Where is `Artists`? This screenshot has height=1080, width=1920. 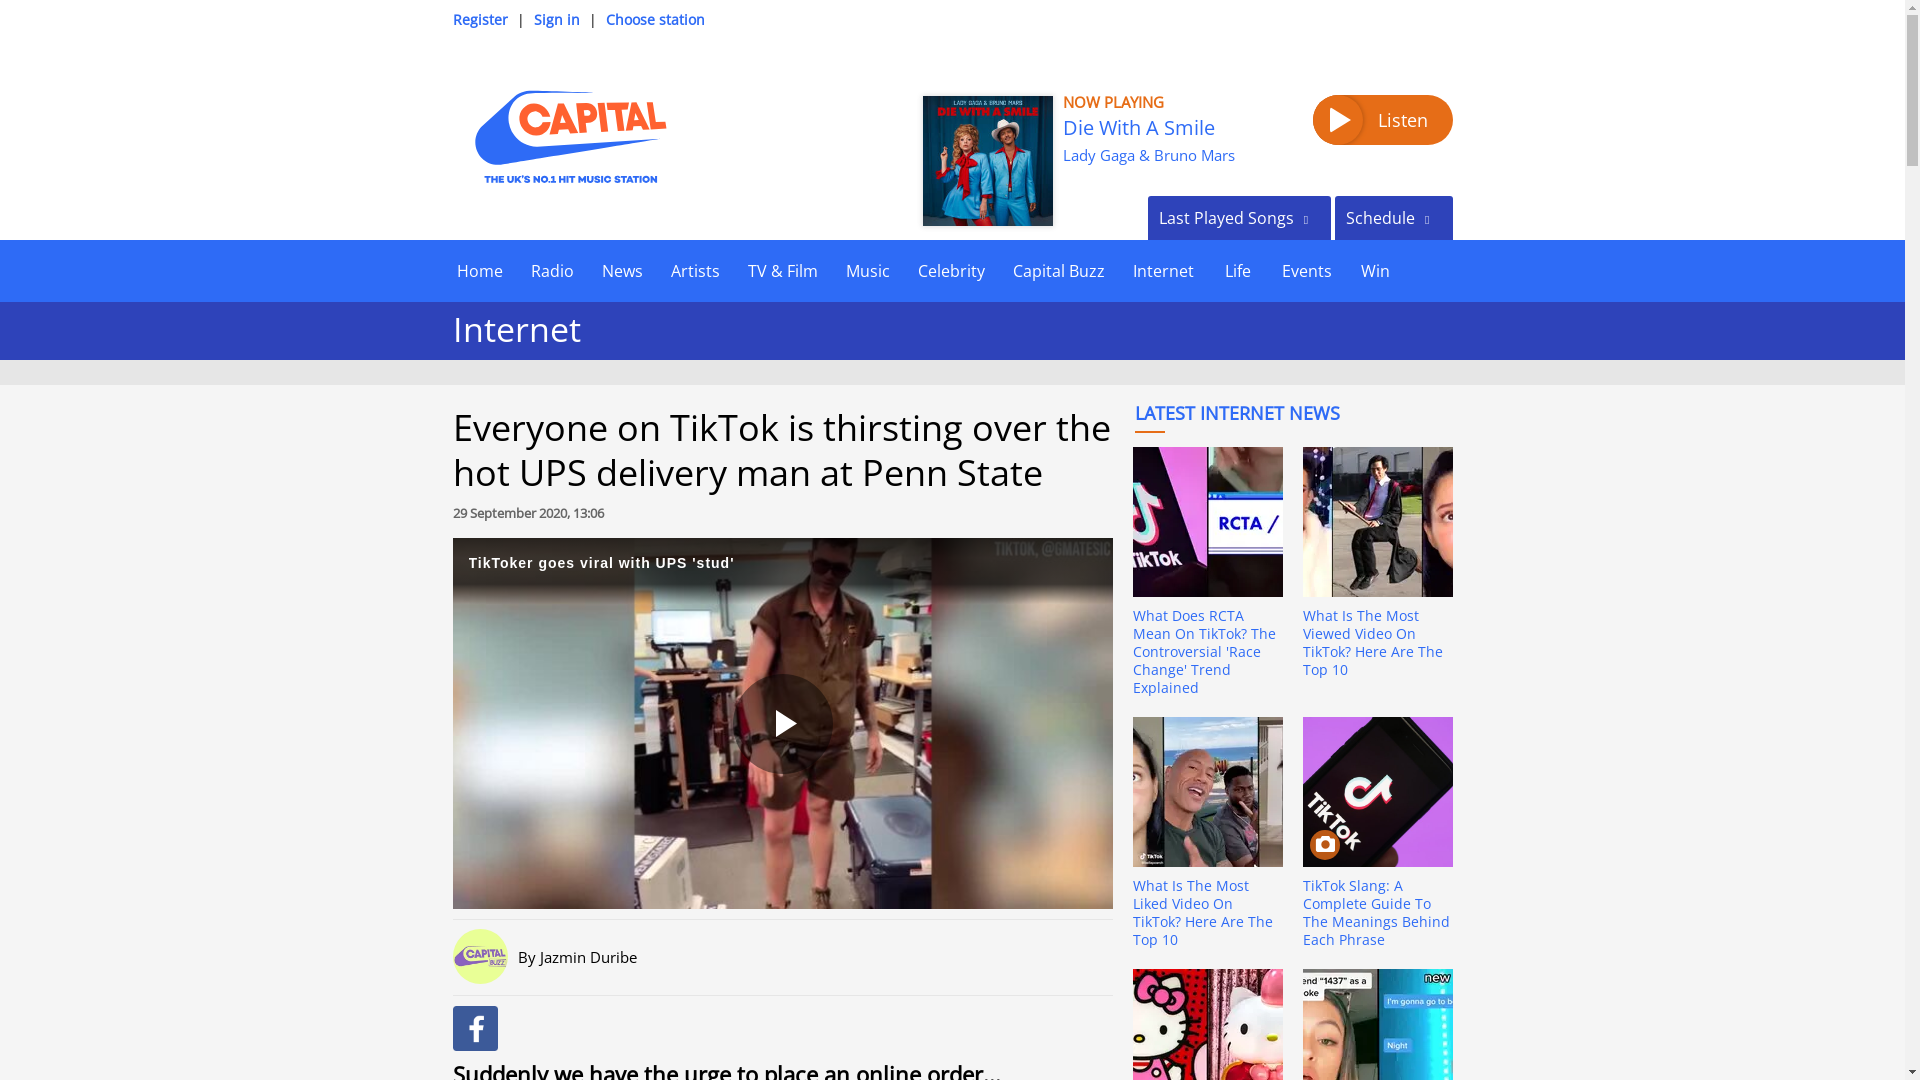 Artists is located at coordinates (694, 270).